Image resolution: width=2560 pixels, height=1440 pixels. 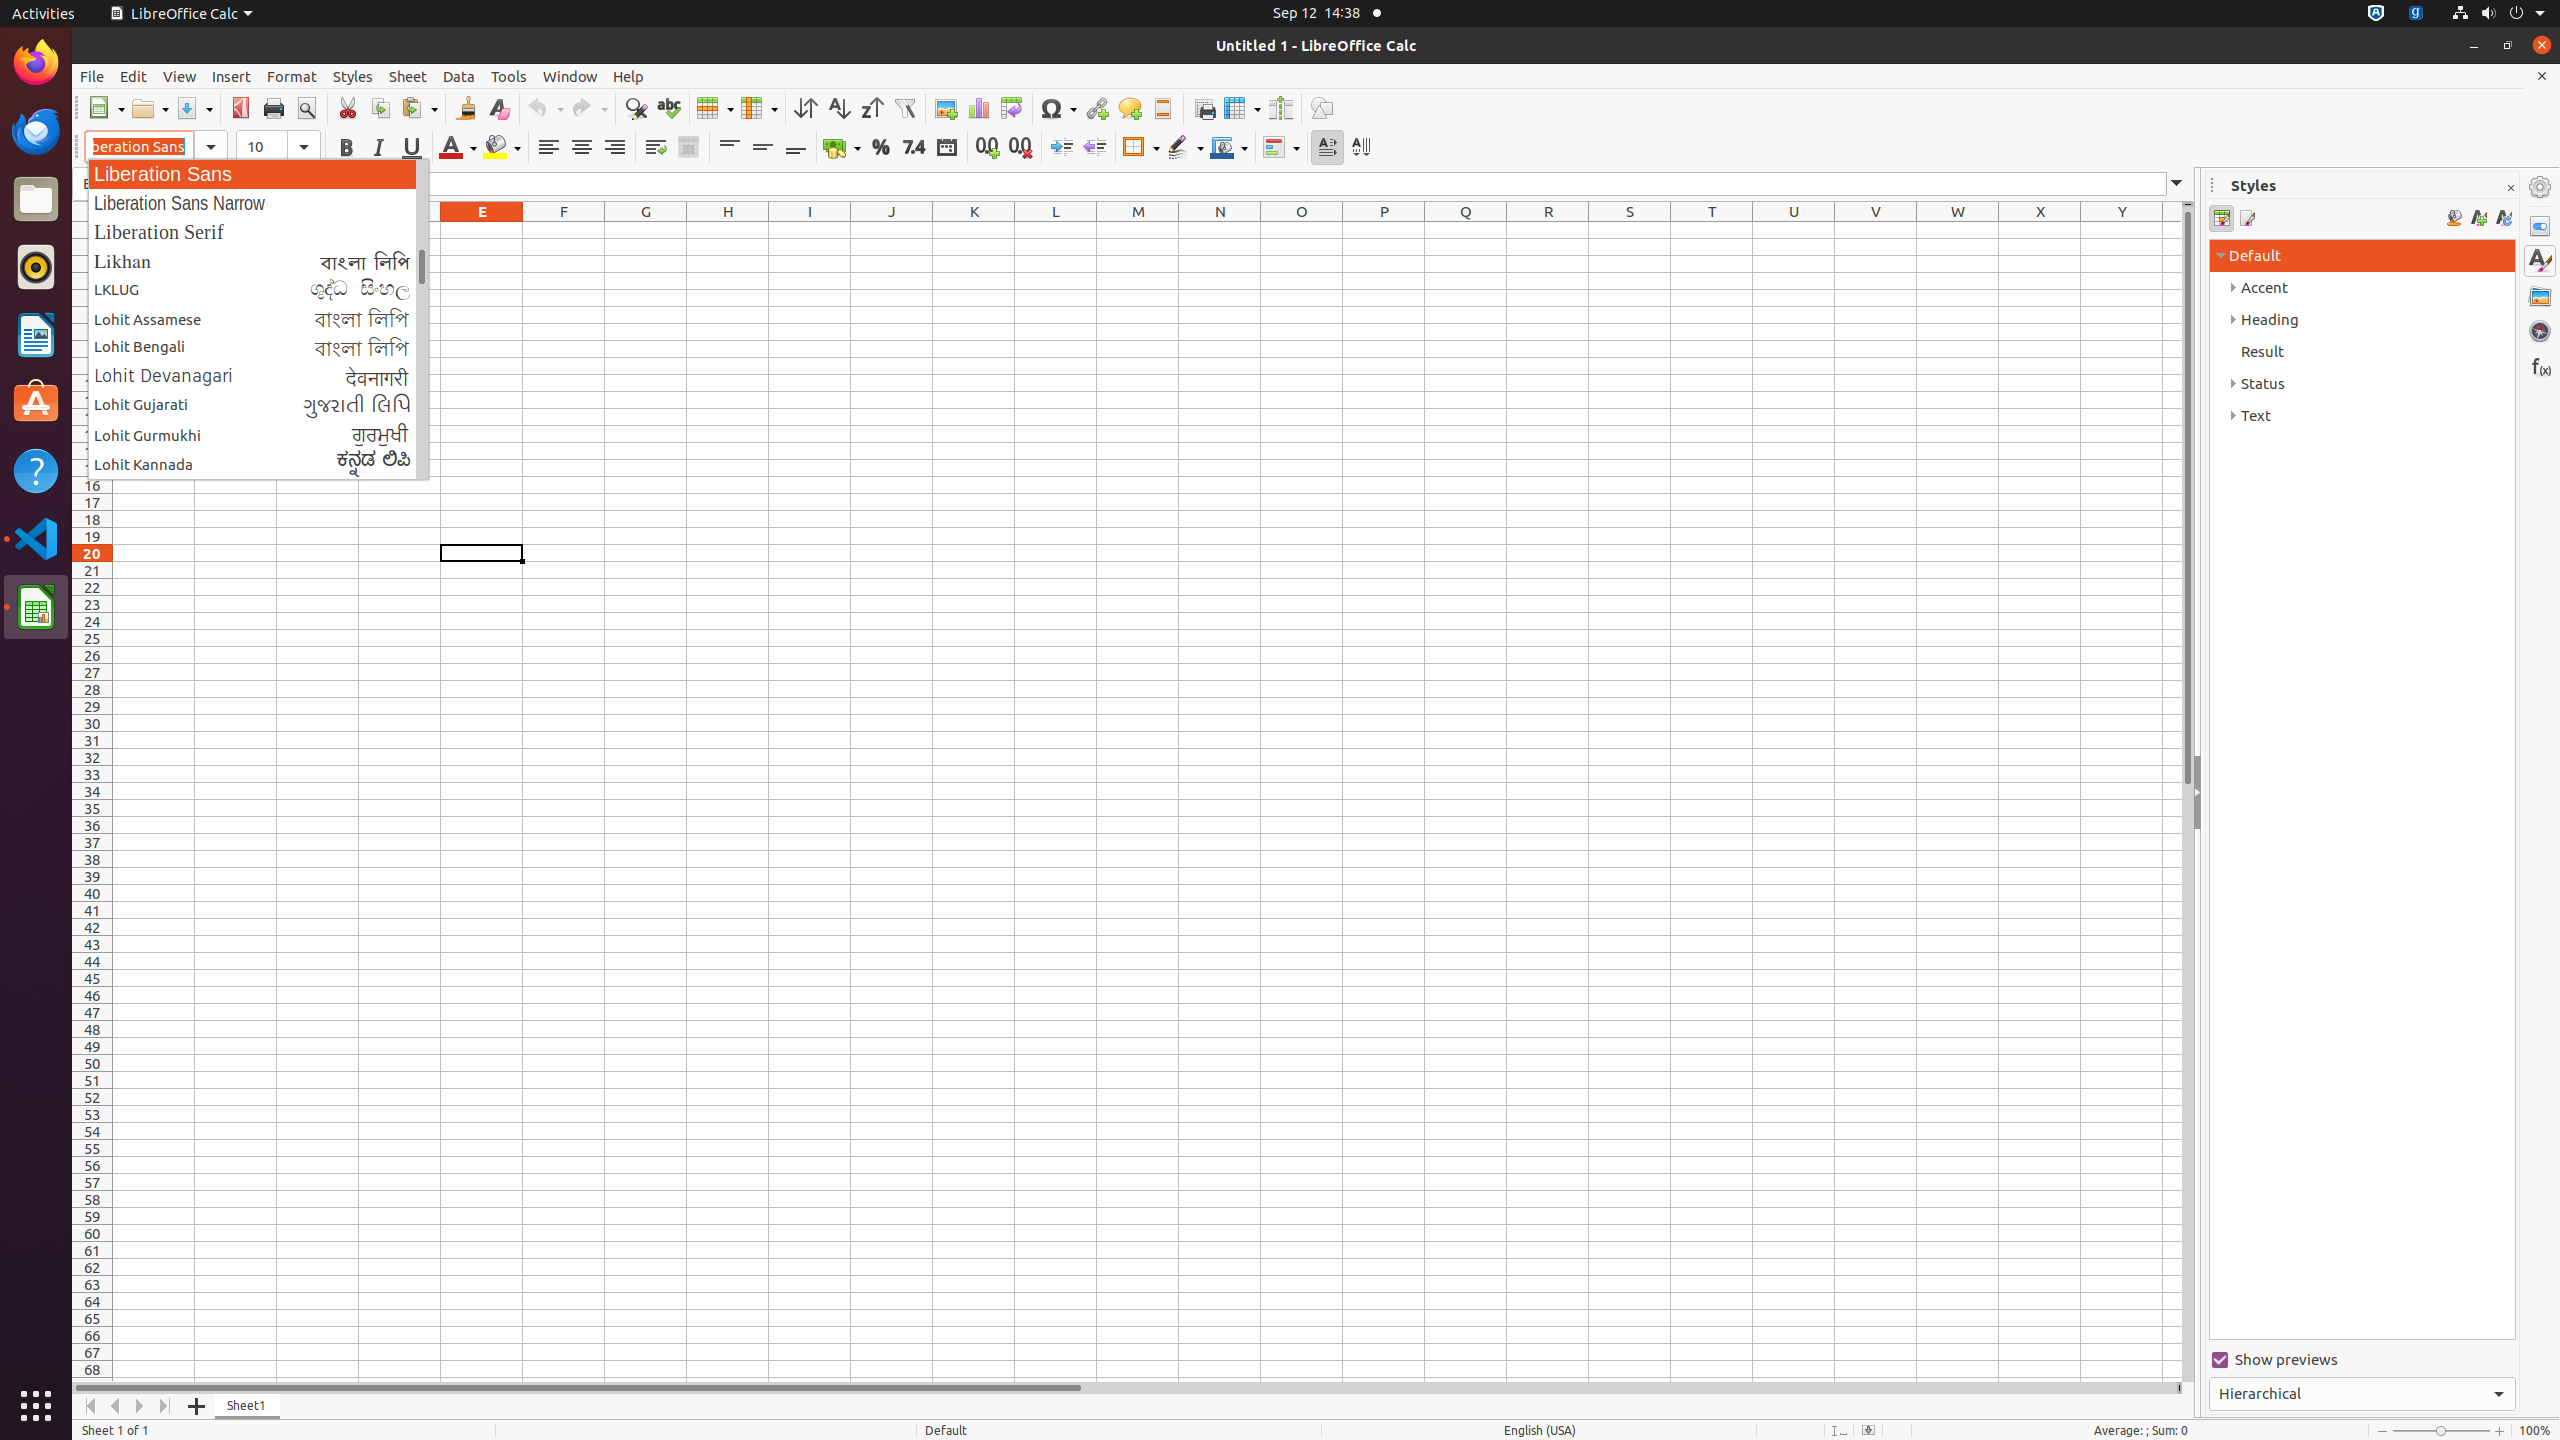 What do you see at coordinates (2504, 218) in the screenshot?
I see `Update Style` at bounding box center [2504, 218].